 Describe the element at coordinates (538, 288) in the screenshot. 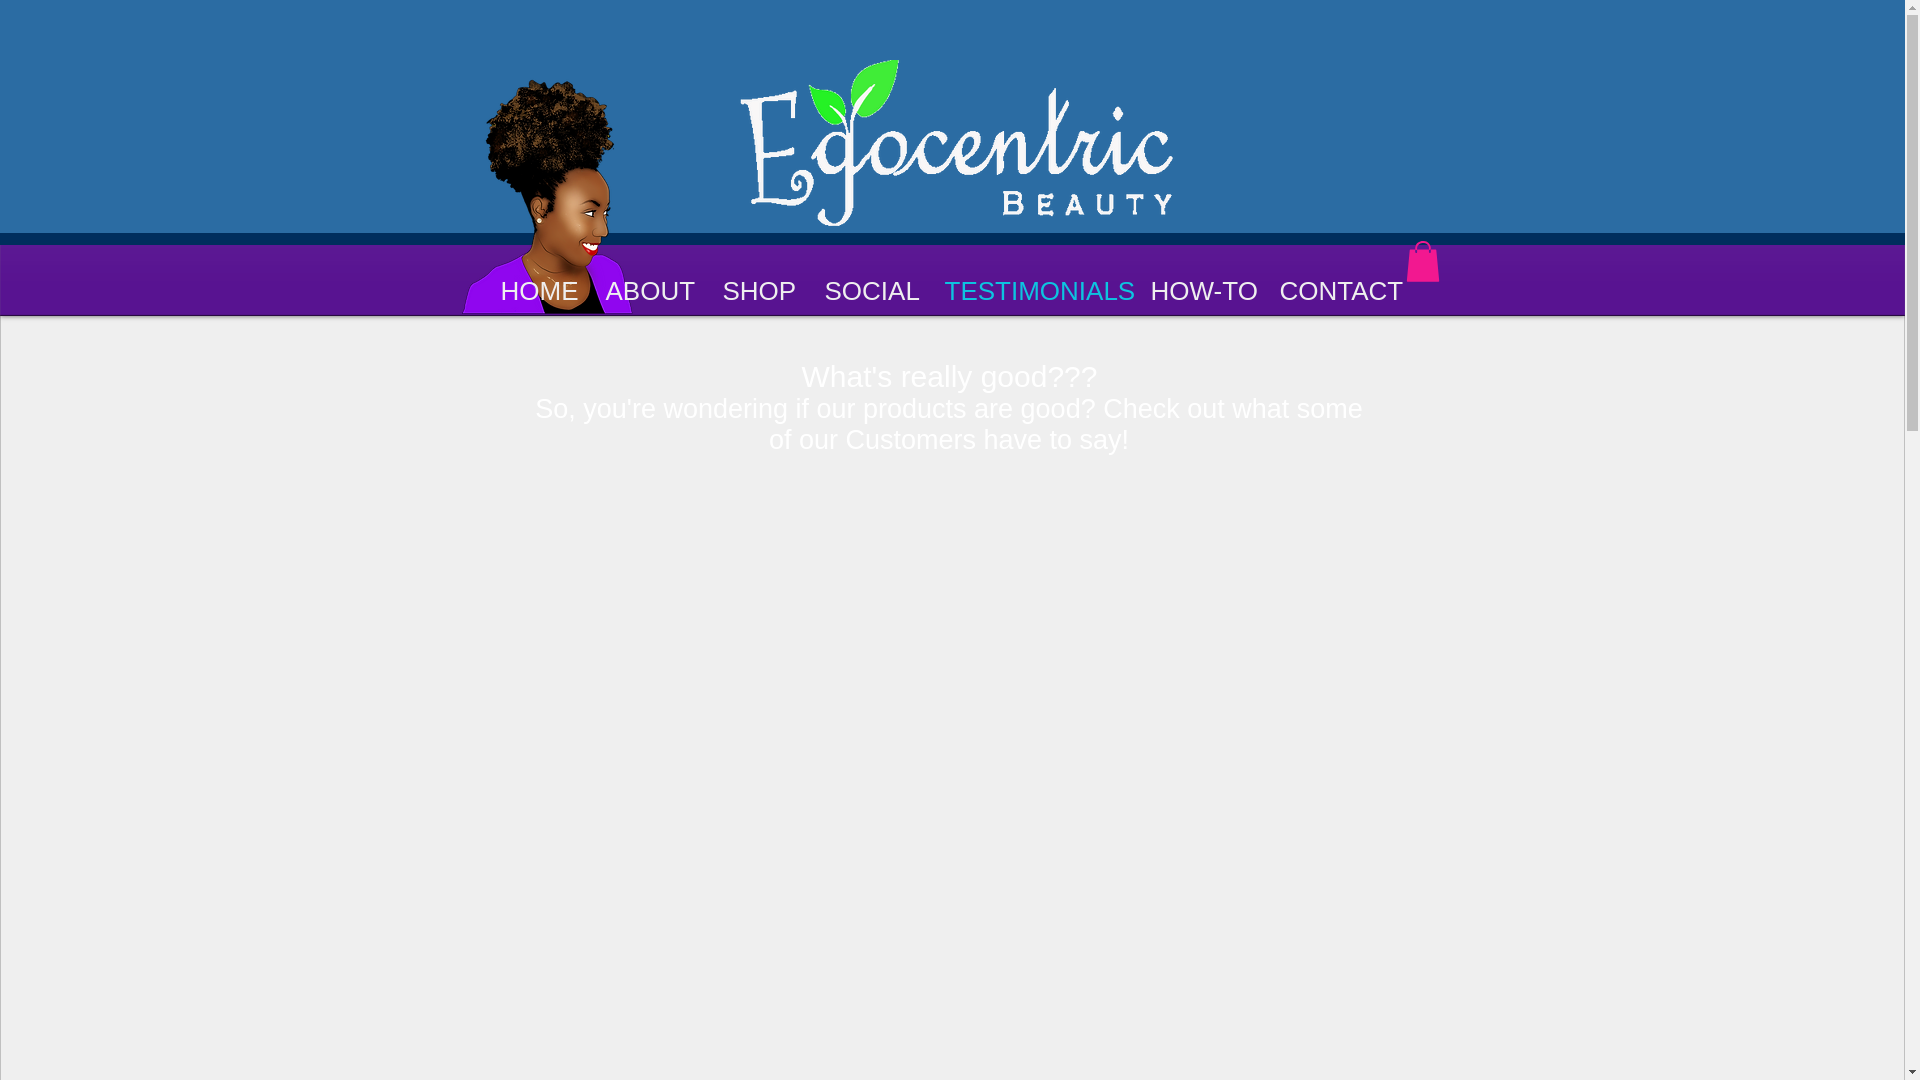

I see `HOME` at that location.